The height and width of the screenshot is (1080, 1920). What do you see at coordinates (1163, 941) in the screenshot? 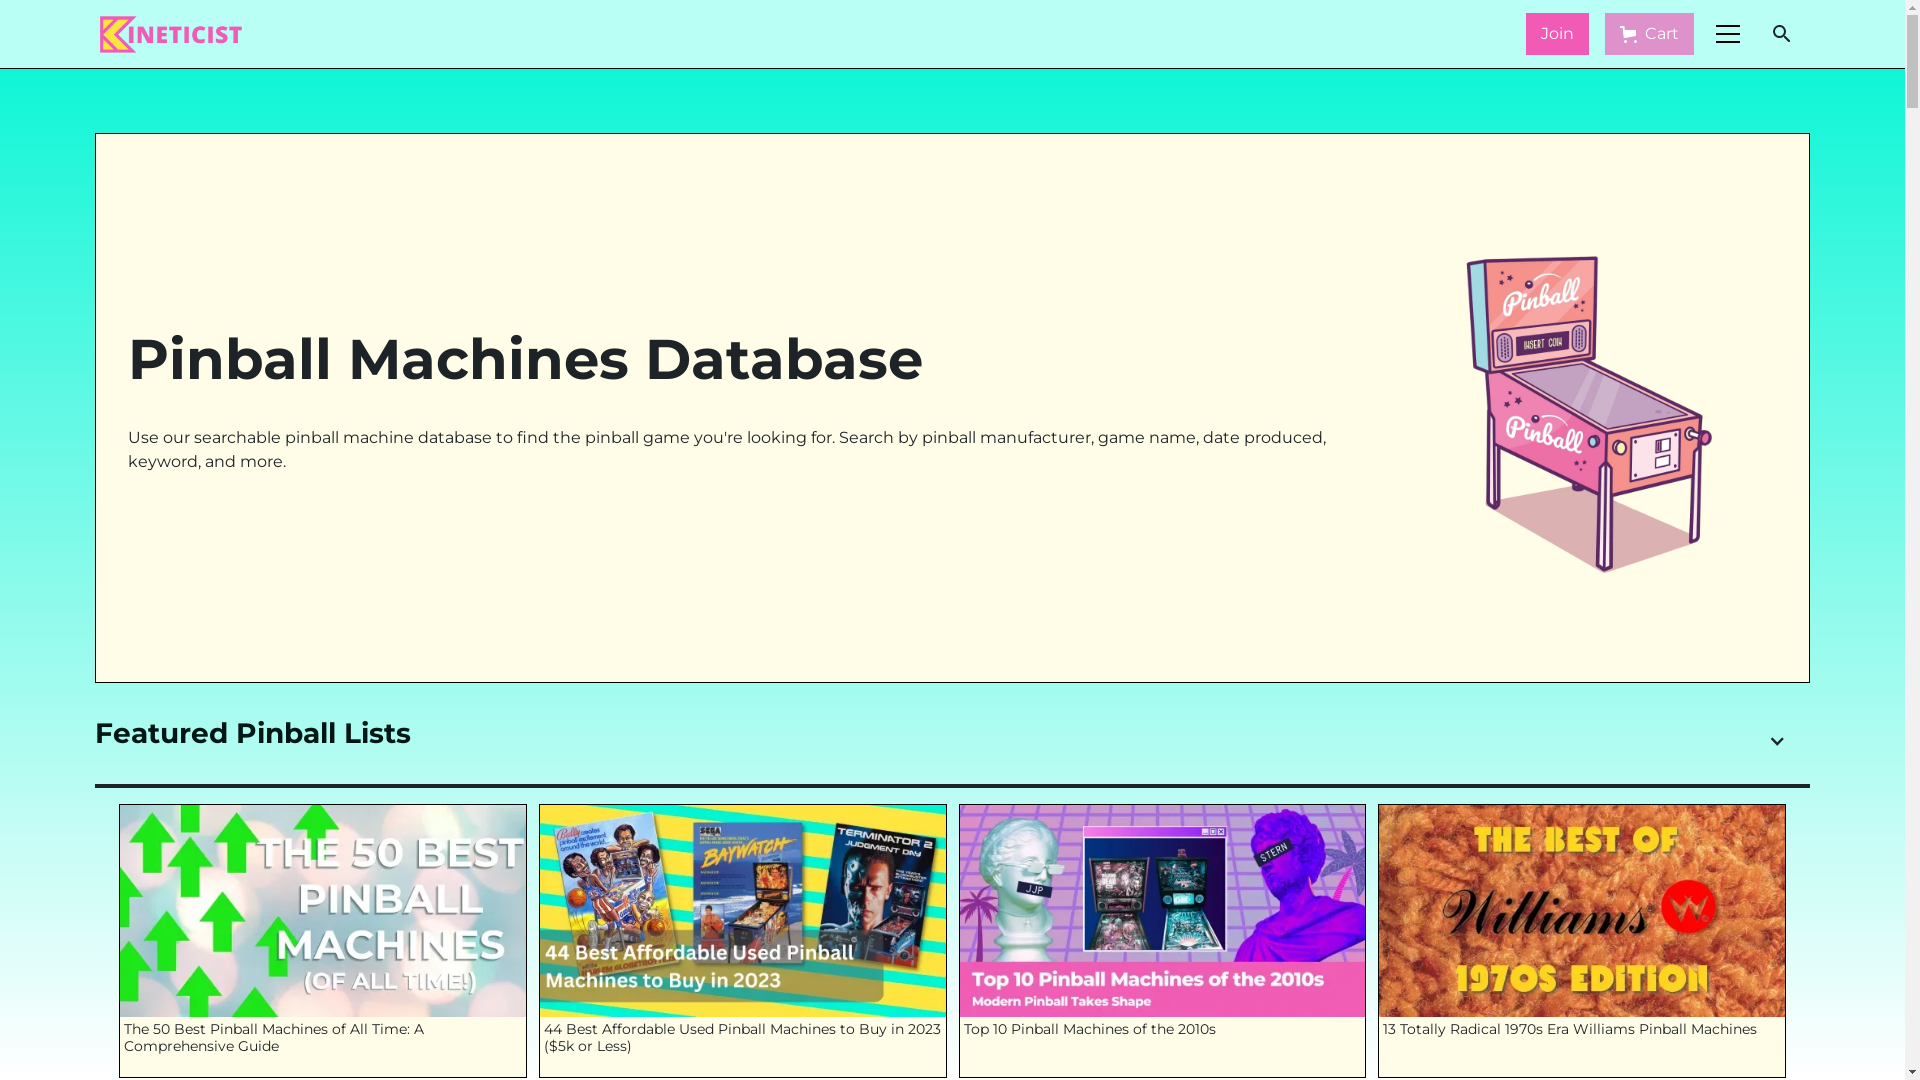
I see `Top 10 Pinball Machines of the 2010s` at bounding box center [1163, 941].